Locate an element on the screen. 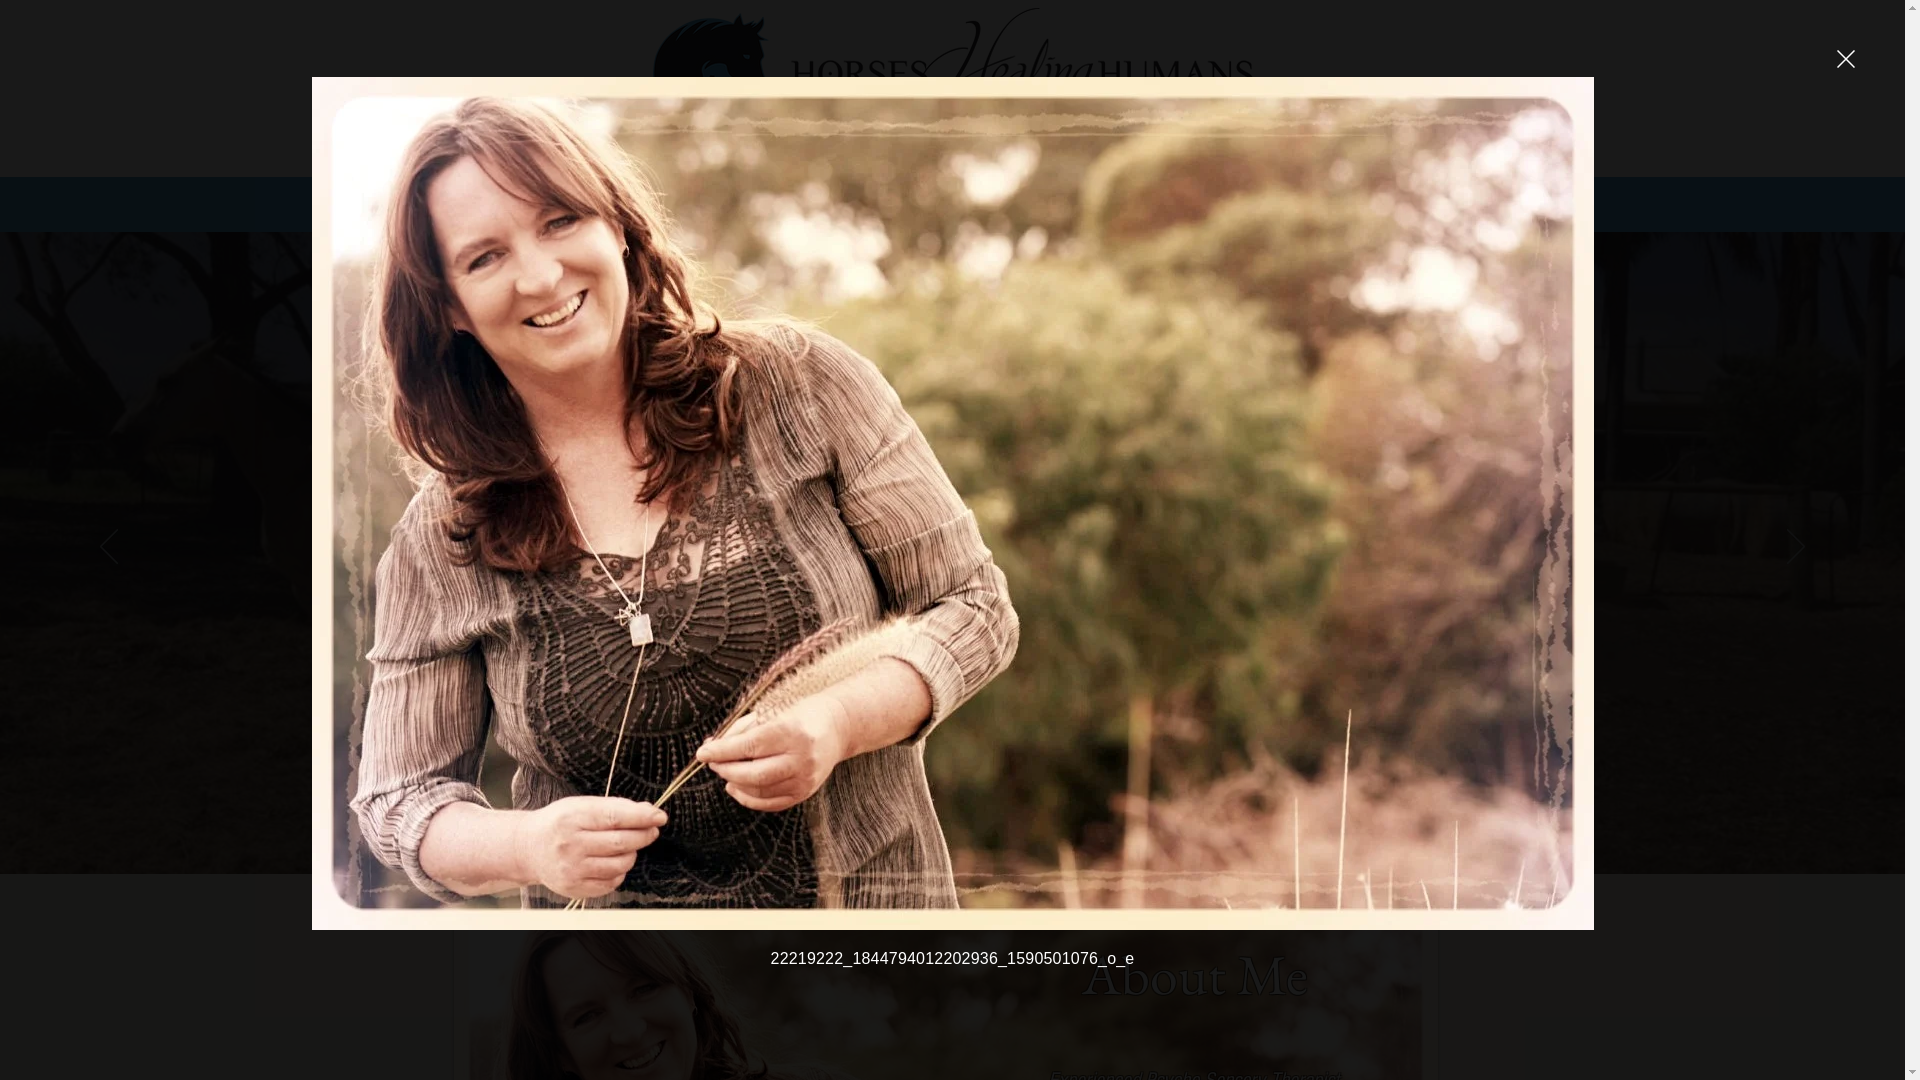 The image size is (1920, 1080). Animal Bodywork is located at coordinates (885, 201).